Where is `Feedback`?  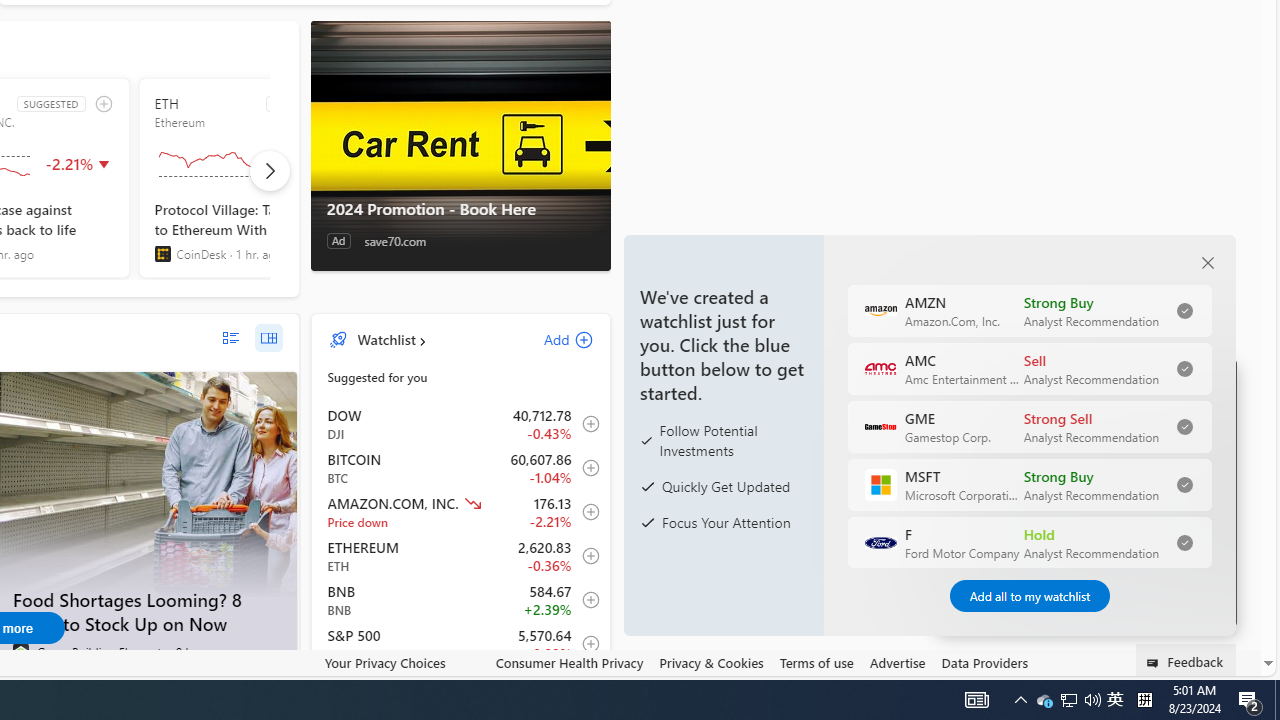 Feedback is located at coordinates (1186, 660).